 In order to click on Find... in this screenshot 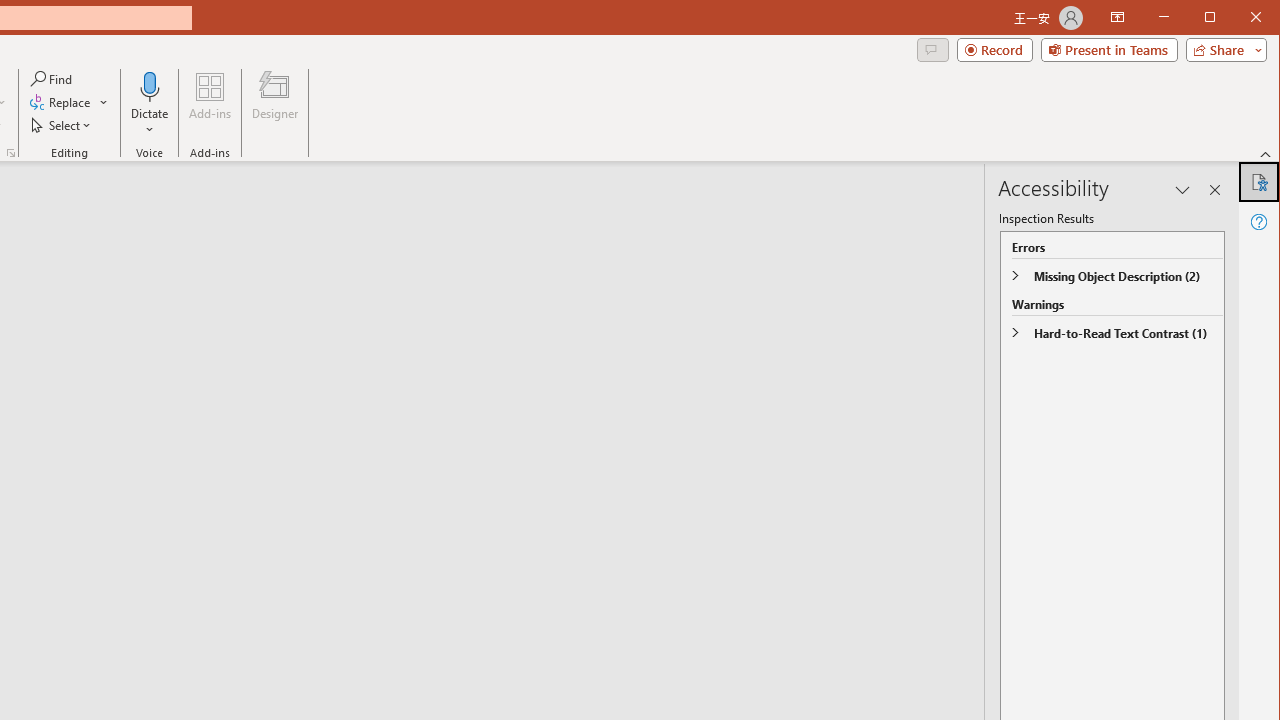, I will do `click(52, 78)`.